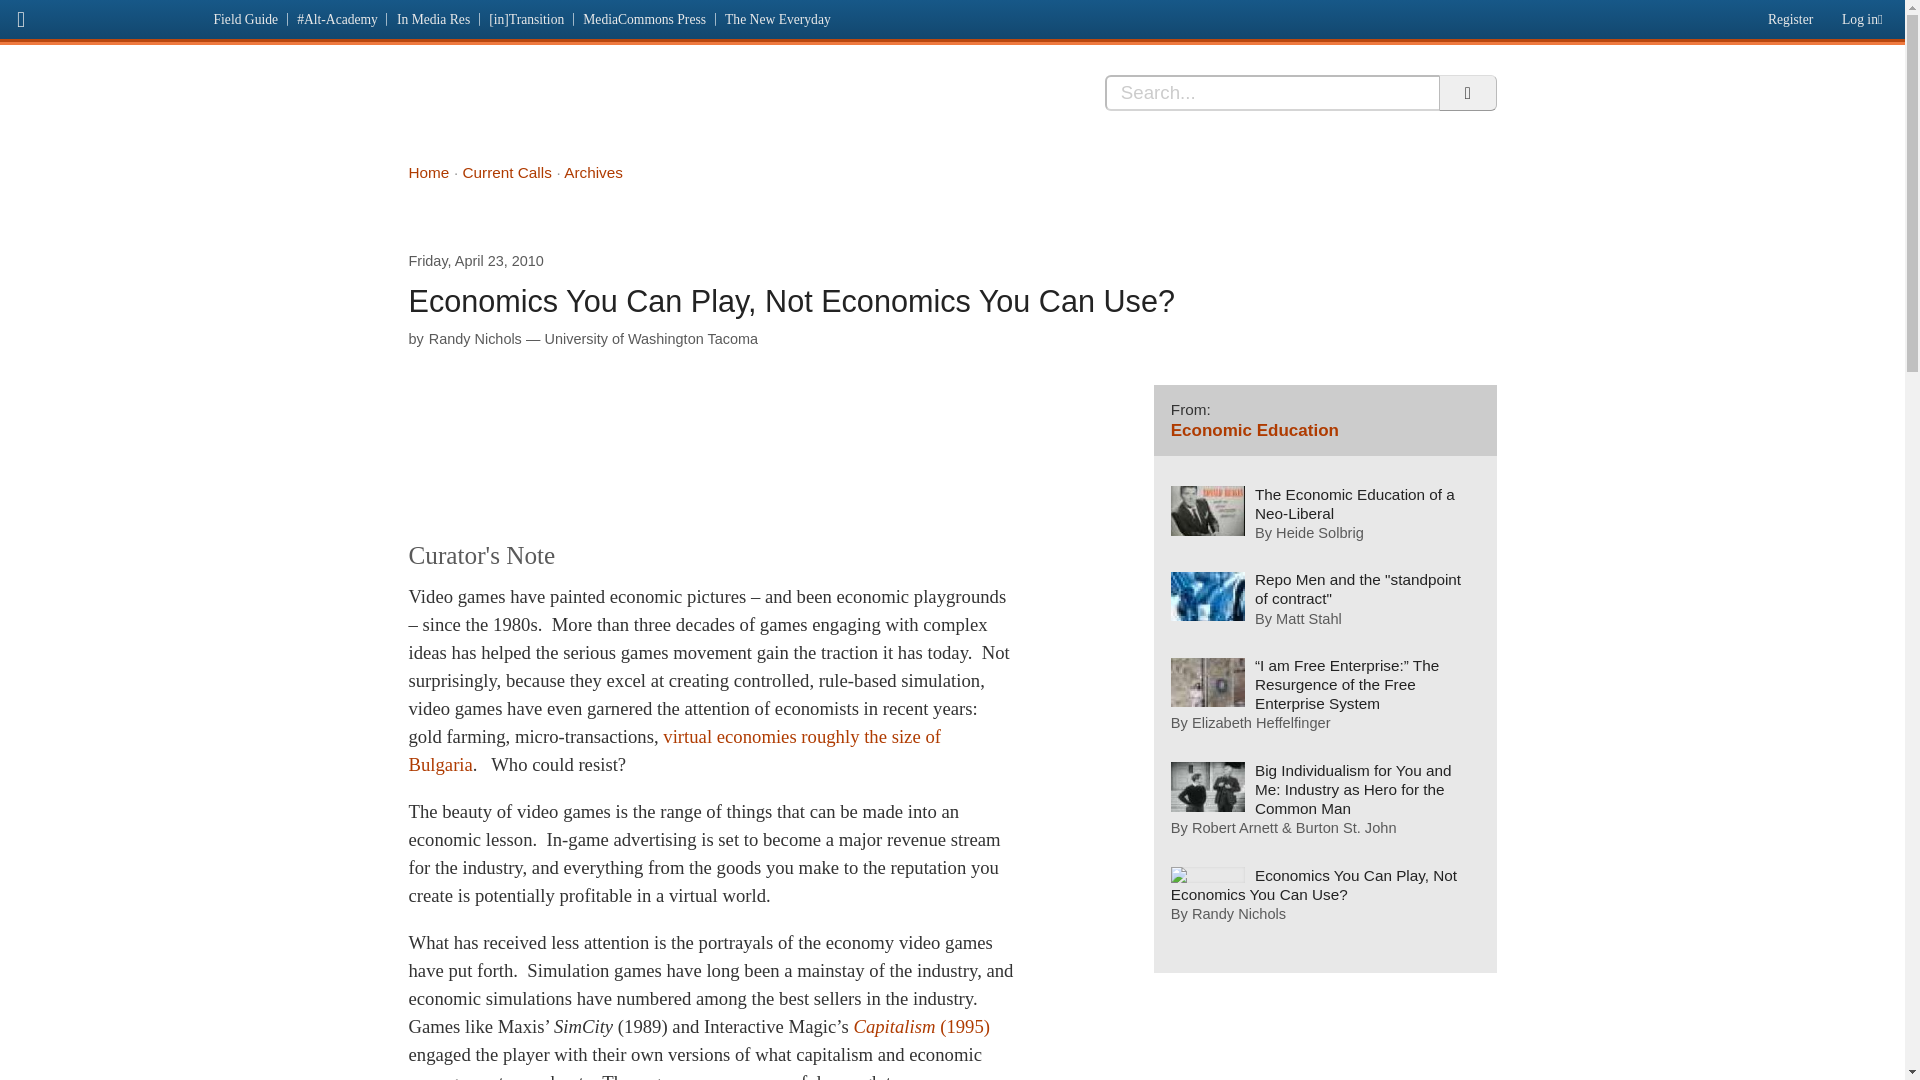  I want to click on Randy Nichols, so click(475, 338).